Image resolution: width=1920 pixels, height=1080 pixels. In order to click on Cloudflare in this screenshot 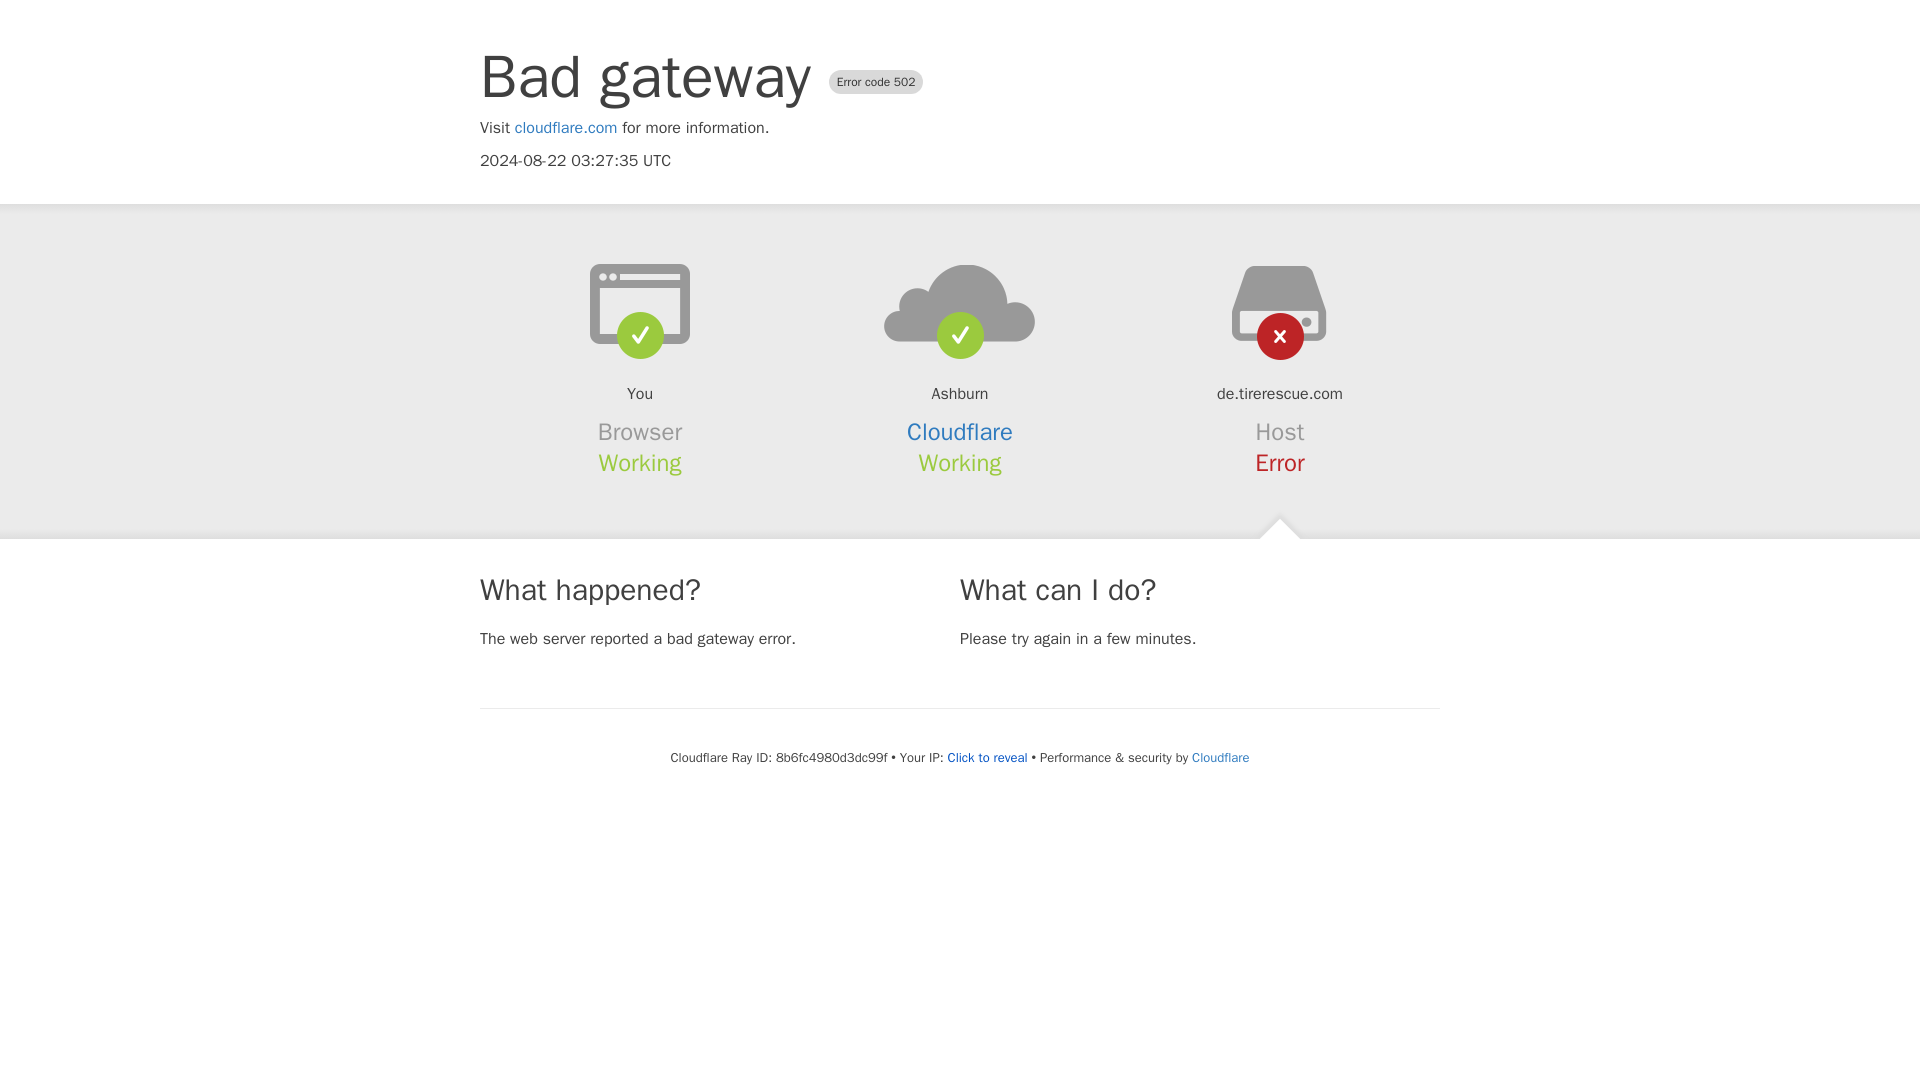, I will do `click(1220, 757)`.